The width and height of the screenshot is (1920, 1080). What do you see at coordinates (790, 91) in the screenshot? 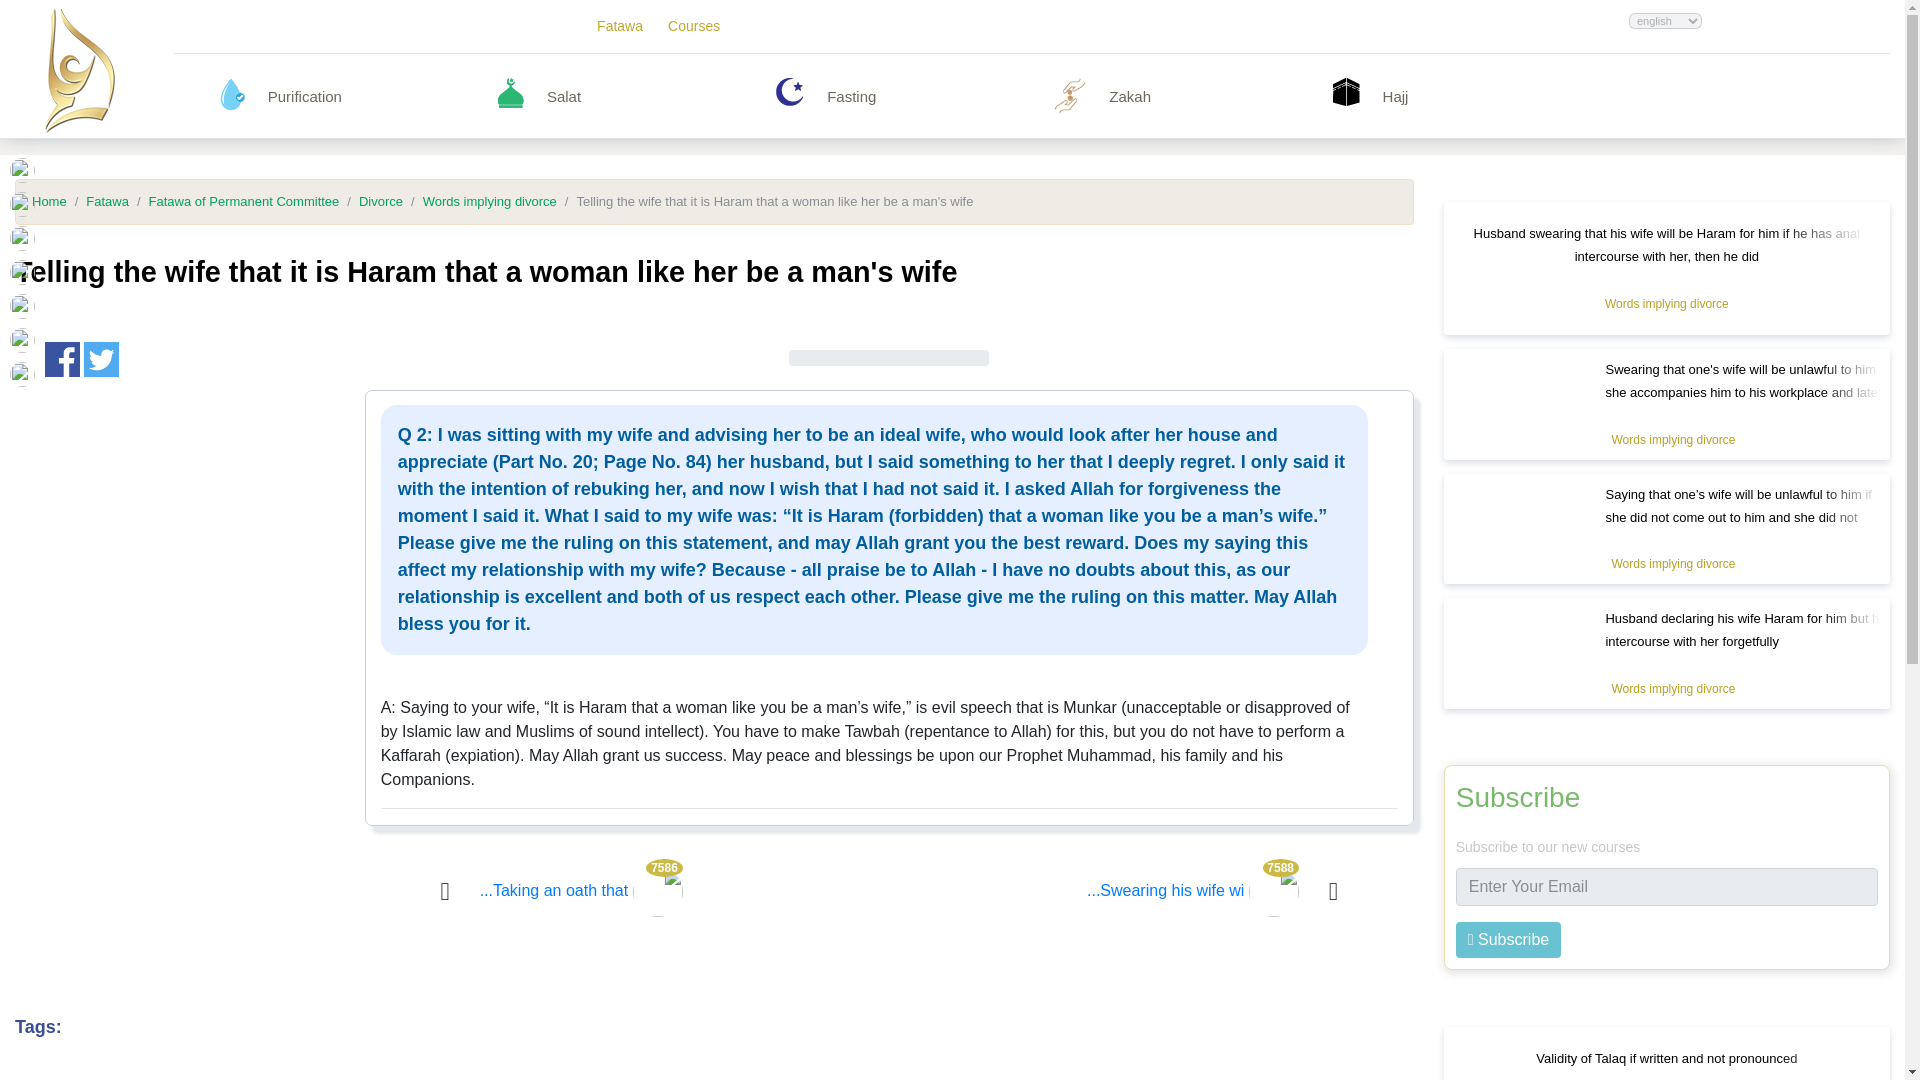
I see `Fasting` at bounding box center [790, 91].